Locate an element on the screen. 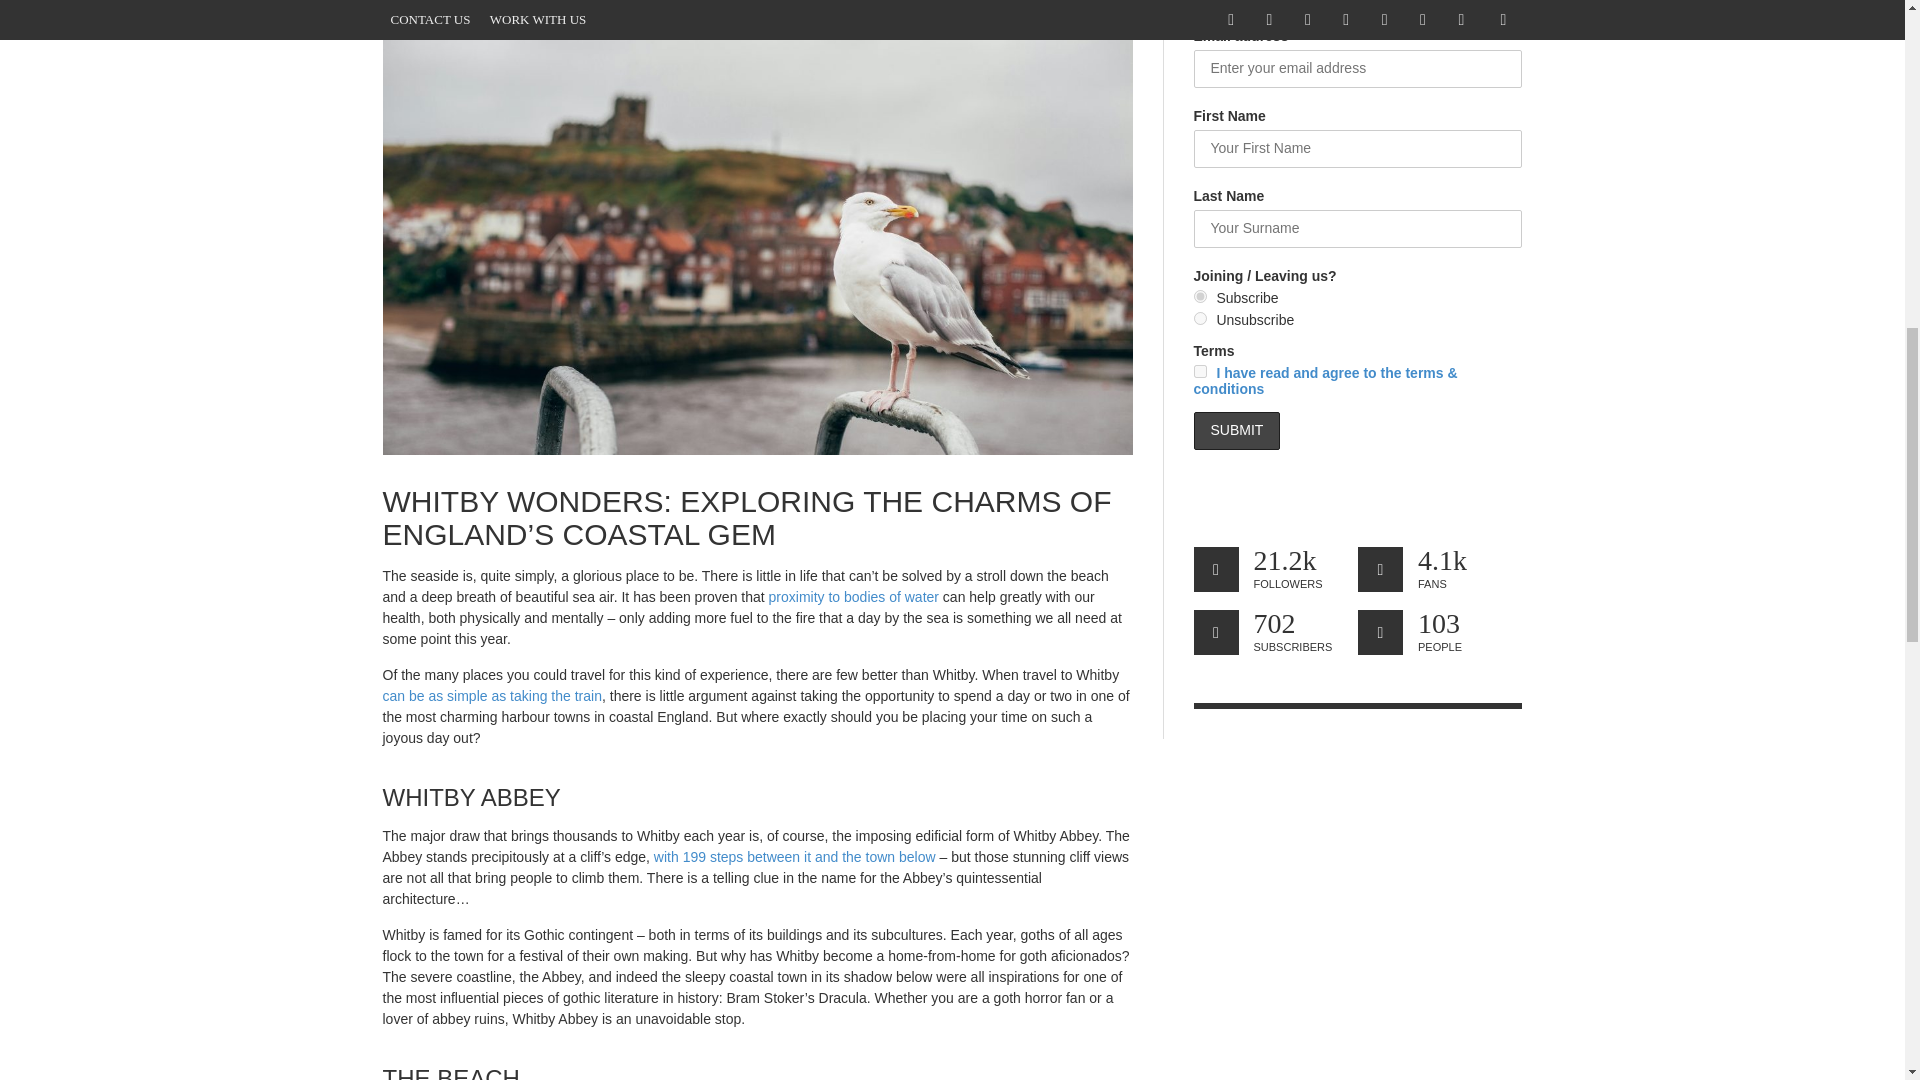 This screenshot has height=1080, width=1920. subscribe is located at coordinates (1200, 296).